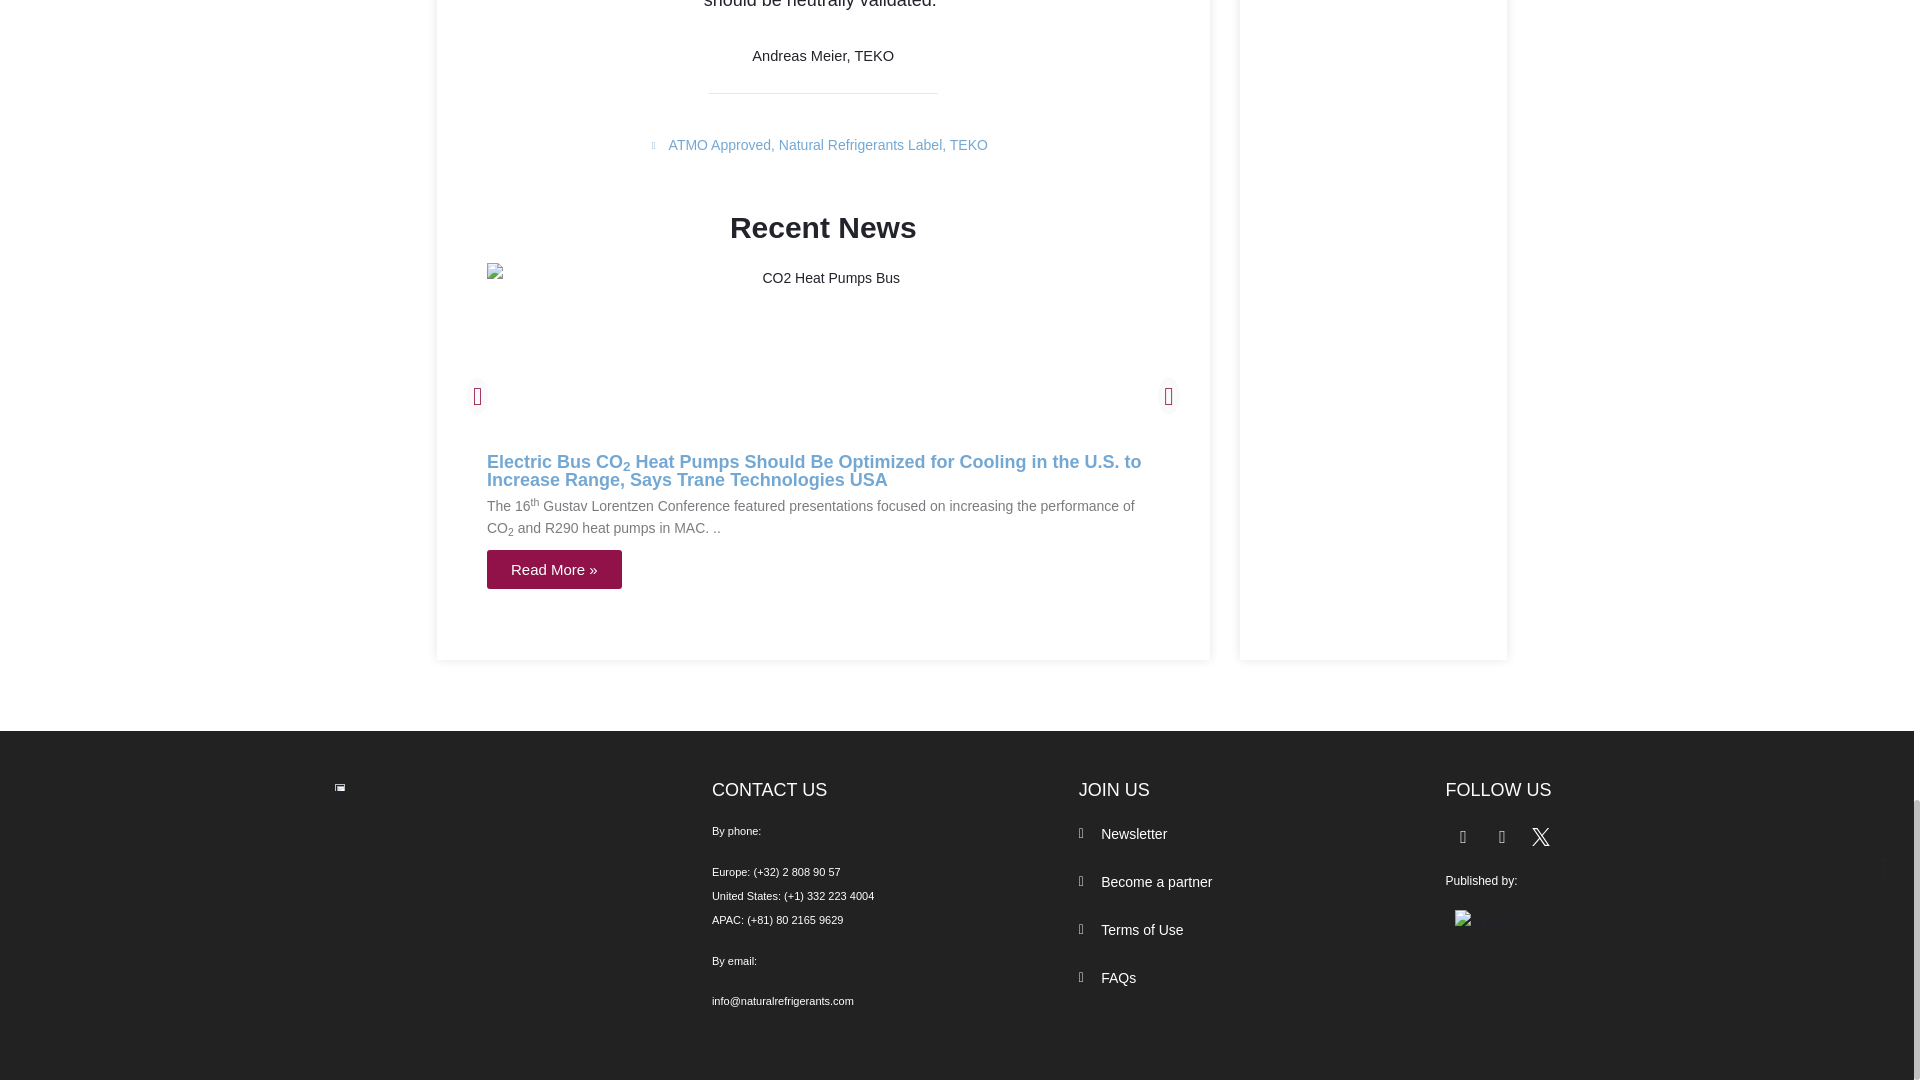 The width and height of the screenshot is (1920, 1080). I want to click on TEKO, so click(969, 145).